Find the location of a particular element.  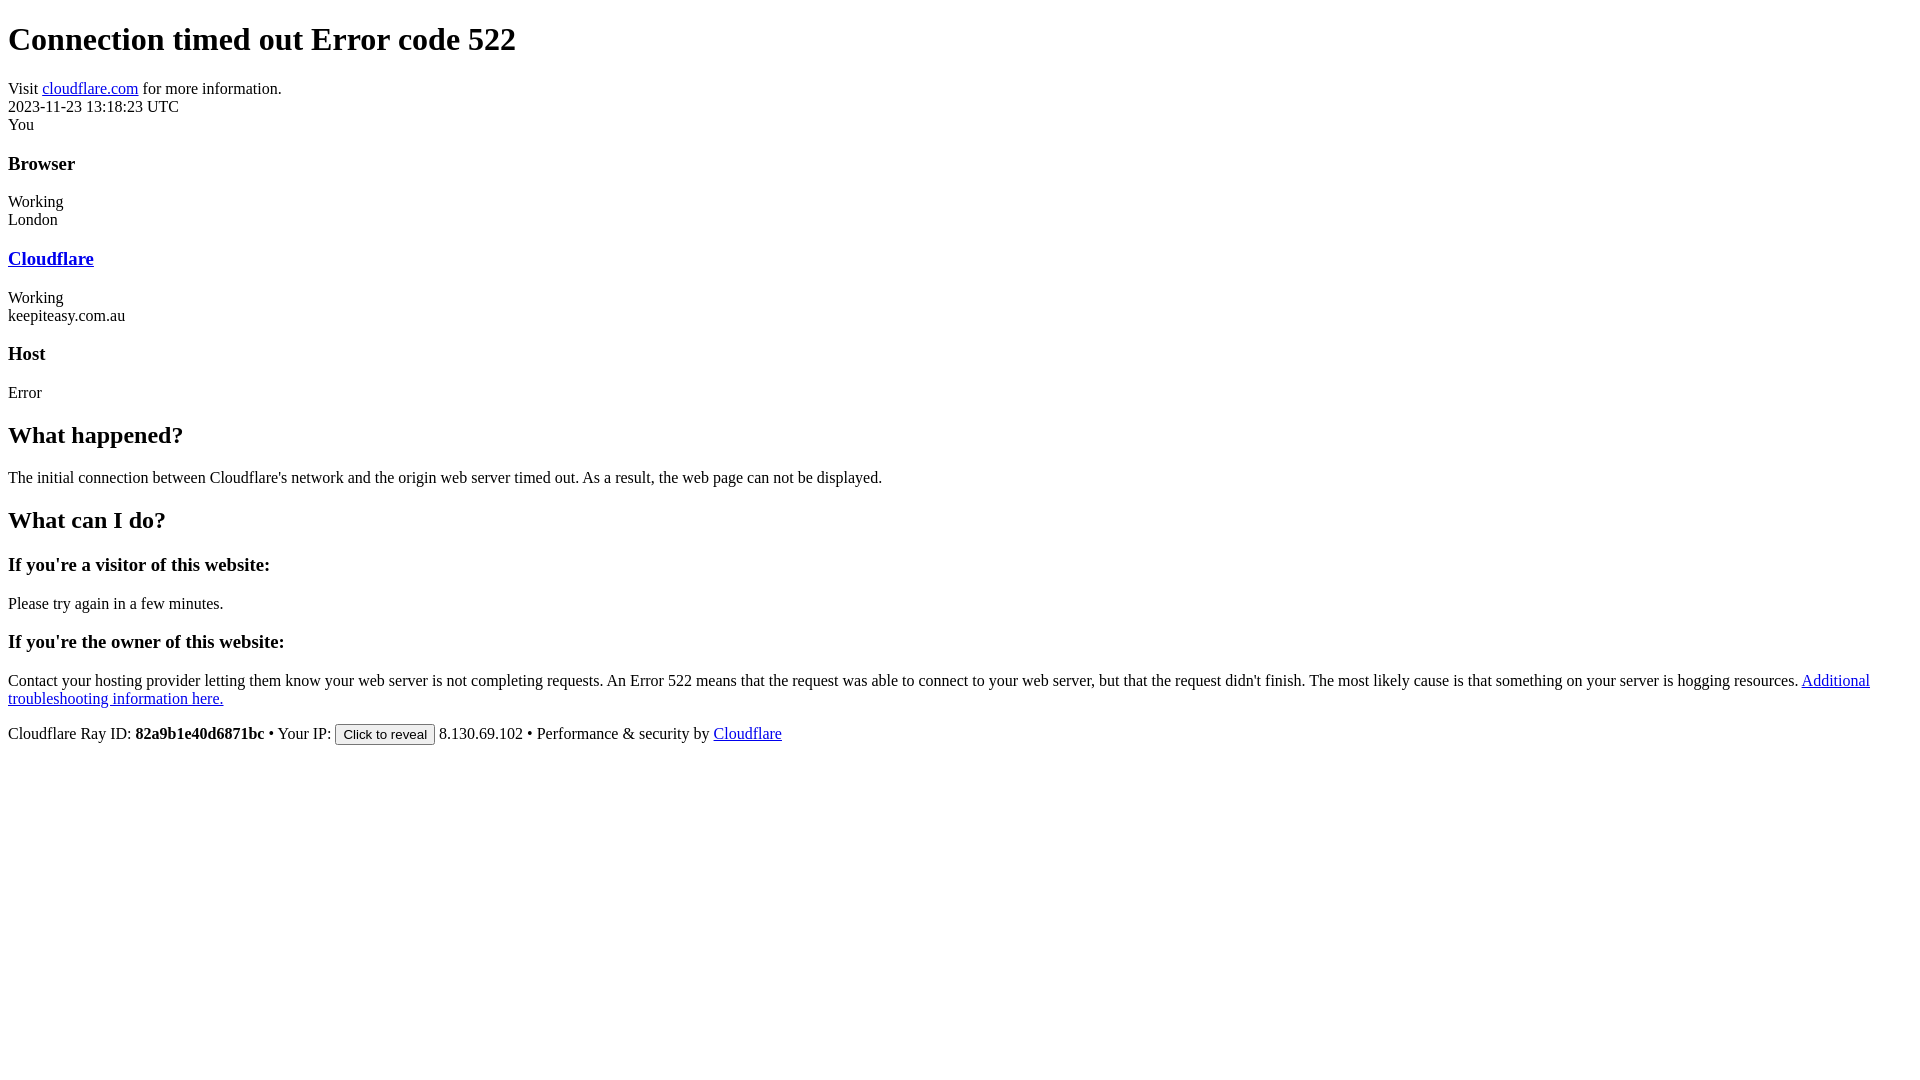

cloudflare.com is located at coordinates (90, 88).